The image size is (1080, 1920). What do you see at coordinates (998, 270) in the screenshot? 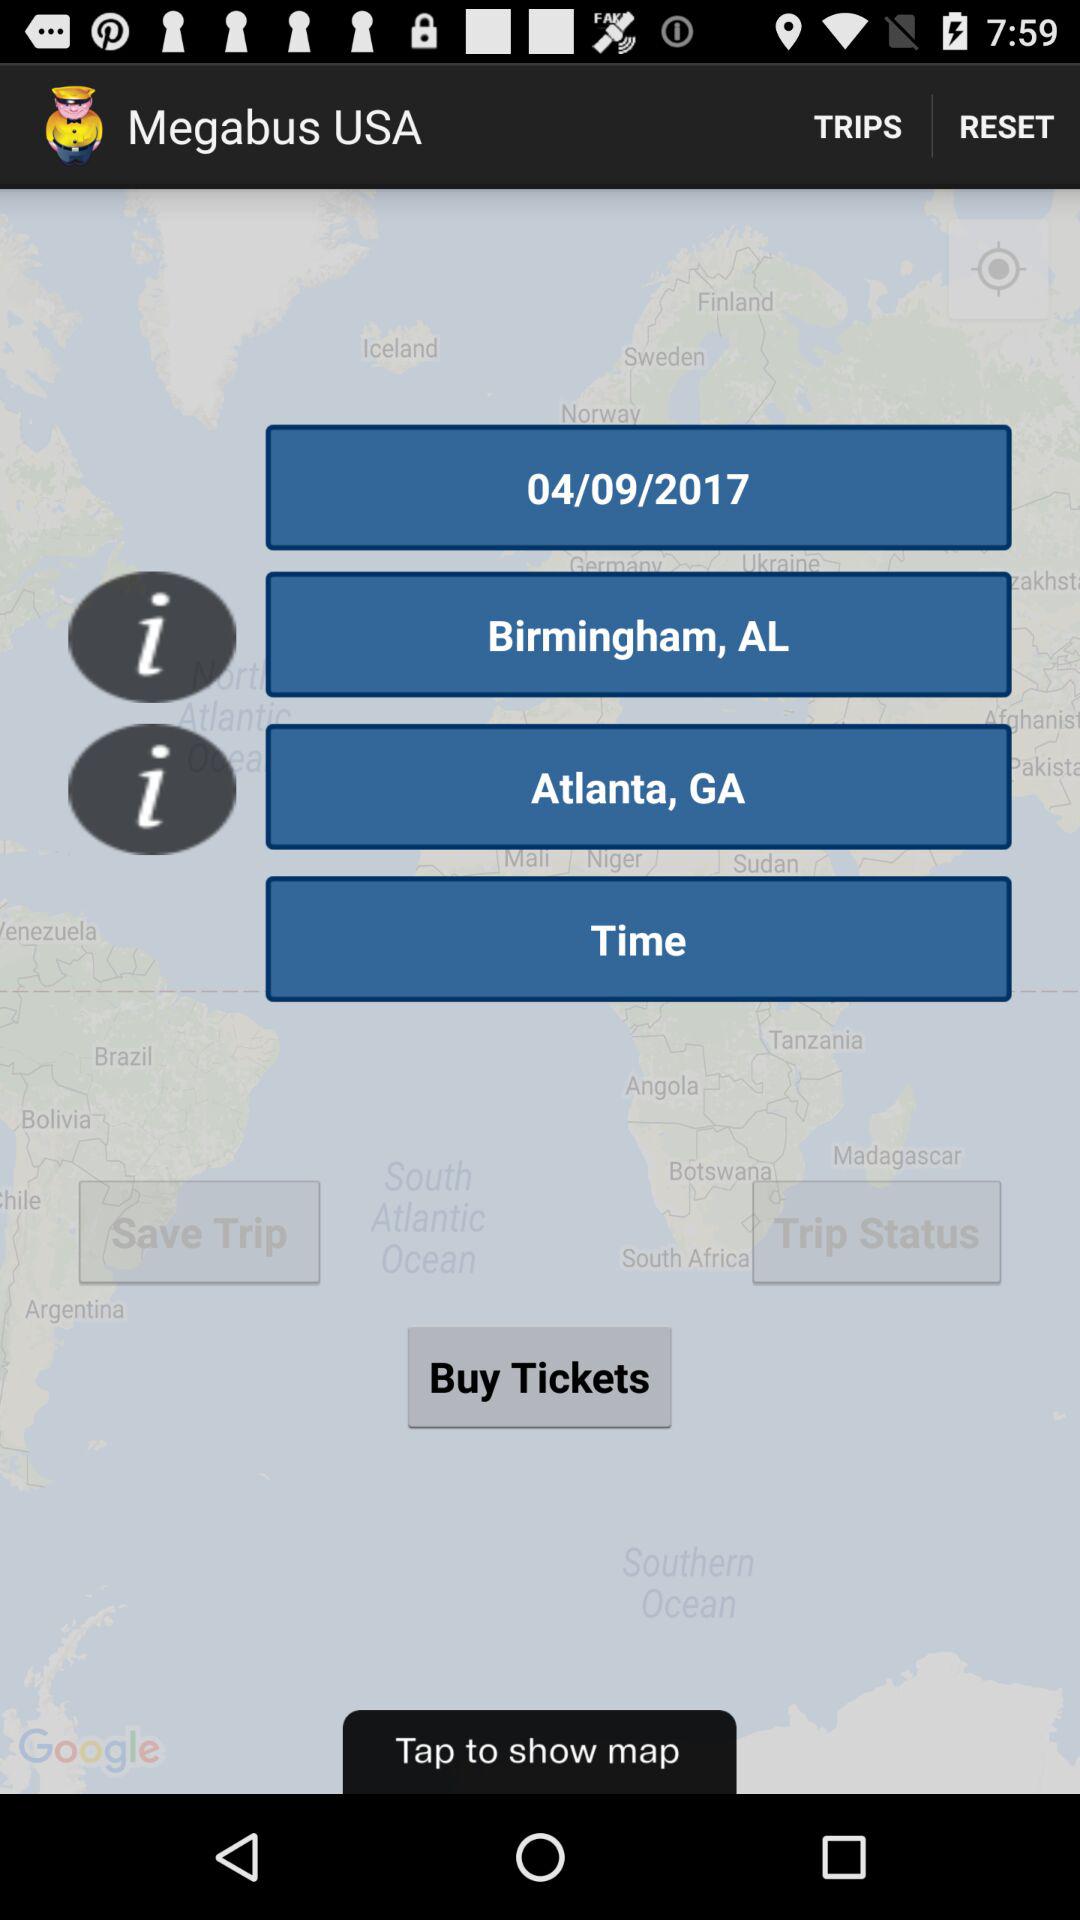
I see `choose item above 04/09/2017 item` at bounding box center [998, 270].